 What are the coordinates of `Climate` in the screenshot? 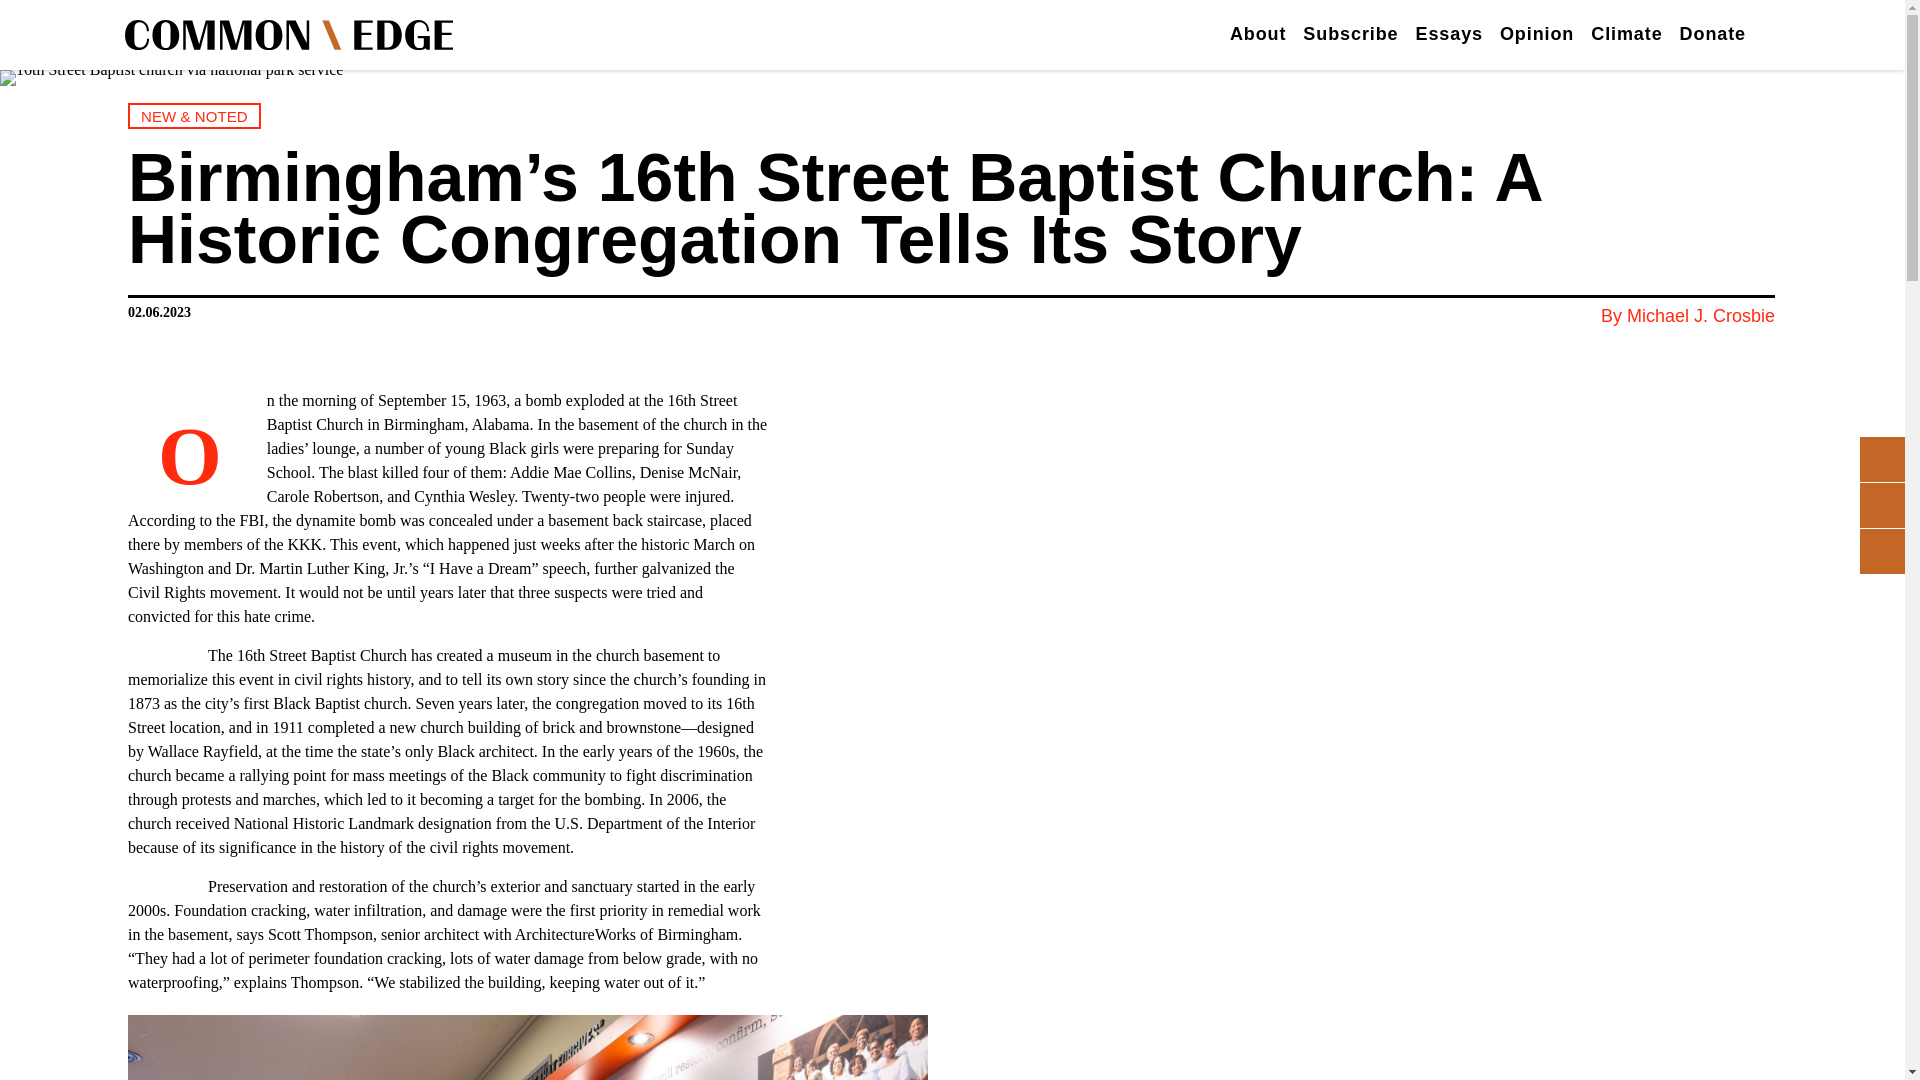 It's located at (1626, 36).